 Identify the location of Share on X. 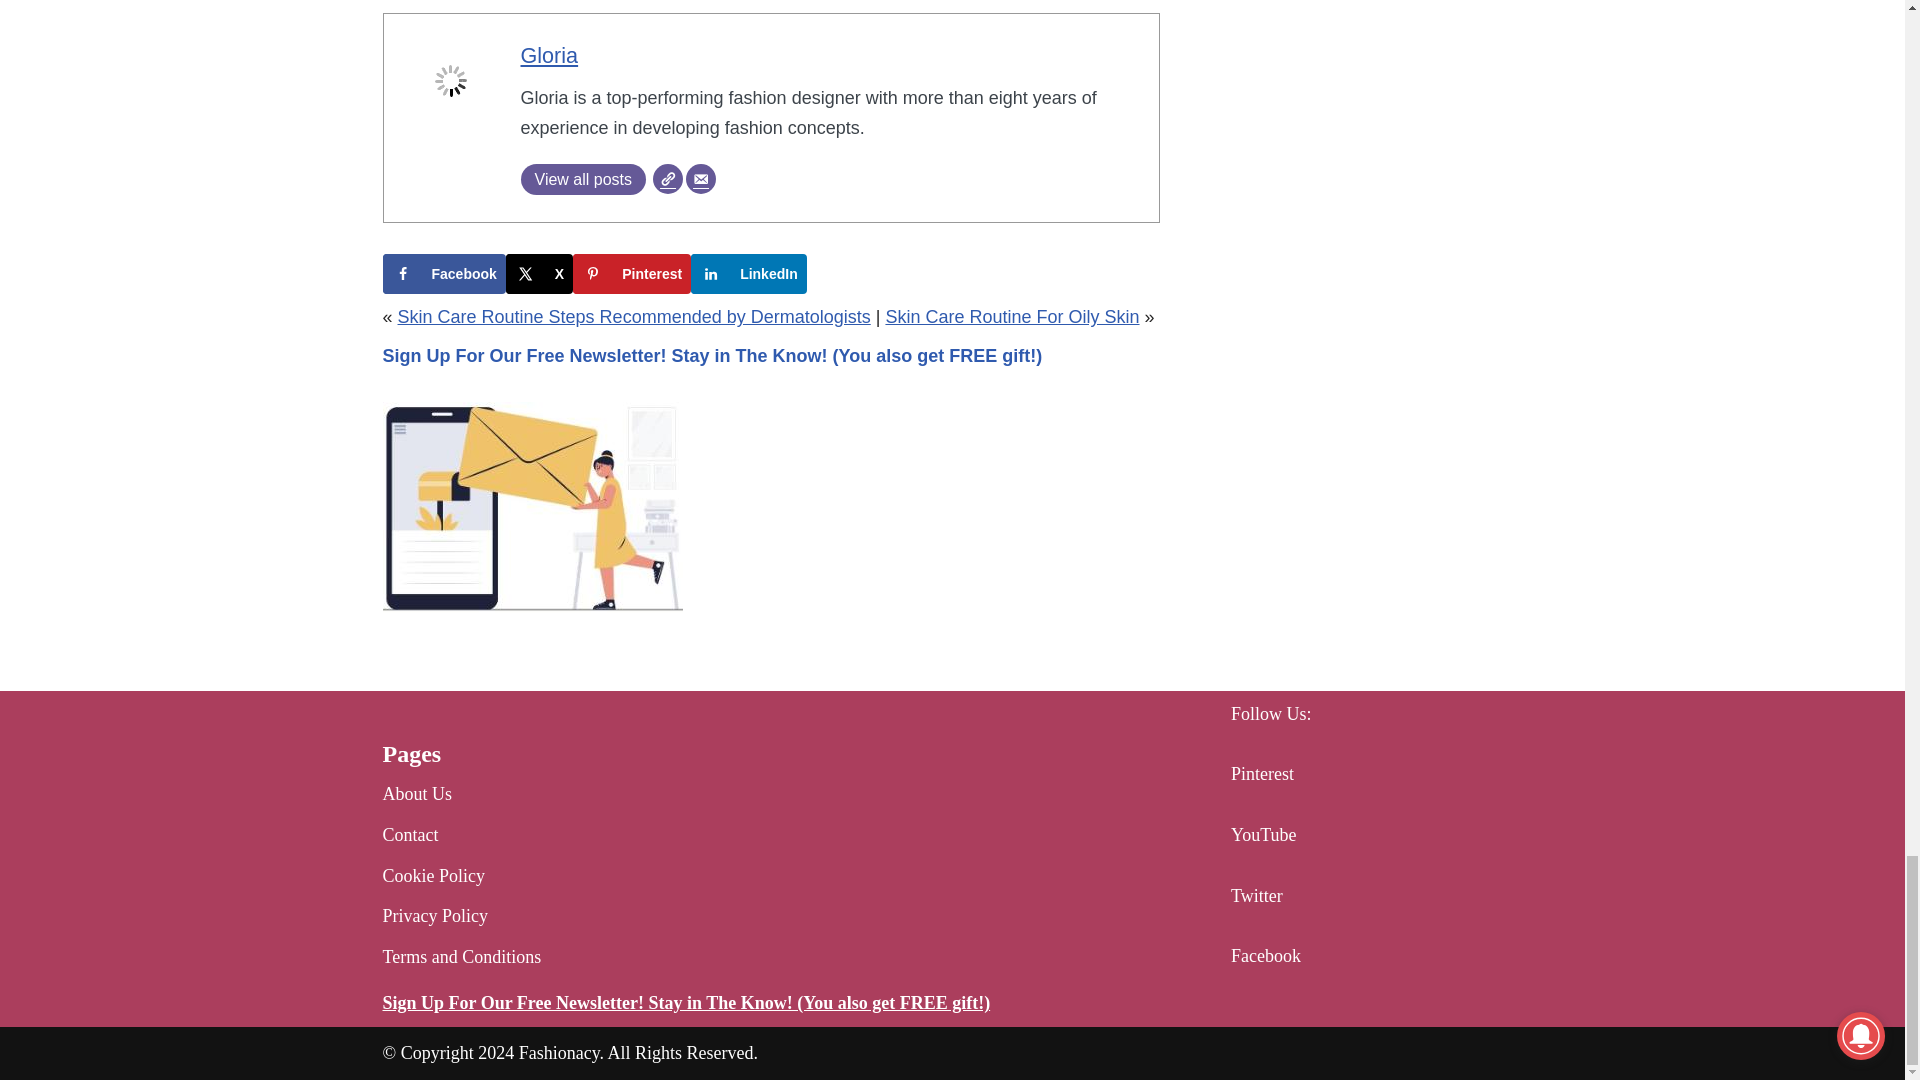
(539, 273).